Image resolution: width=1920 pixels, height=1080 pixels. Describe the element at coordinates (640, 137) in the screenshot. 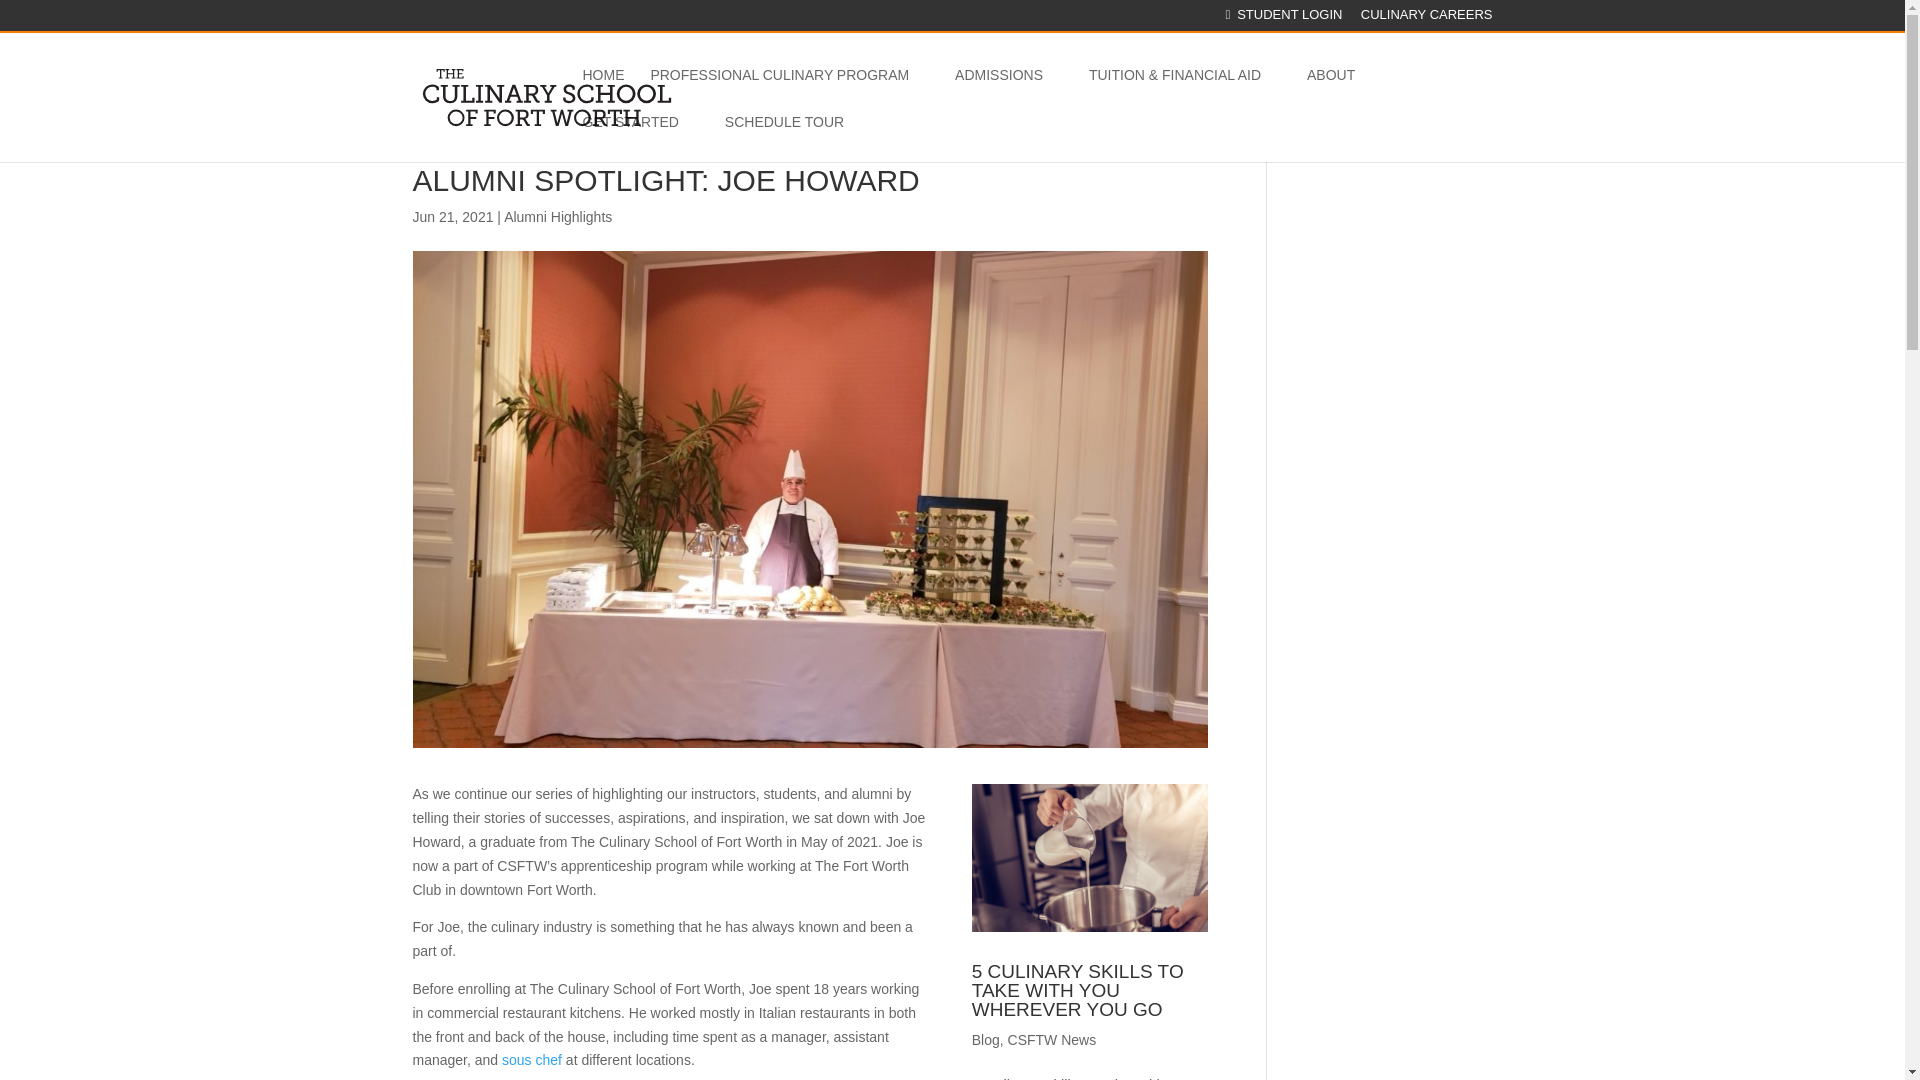

I see `GET STARTED` at that location.